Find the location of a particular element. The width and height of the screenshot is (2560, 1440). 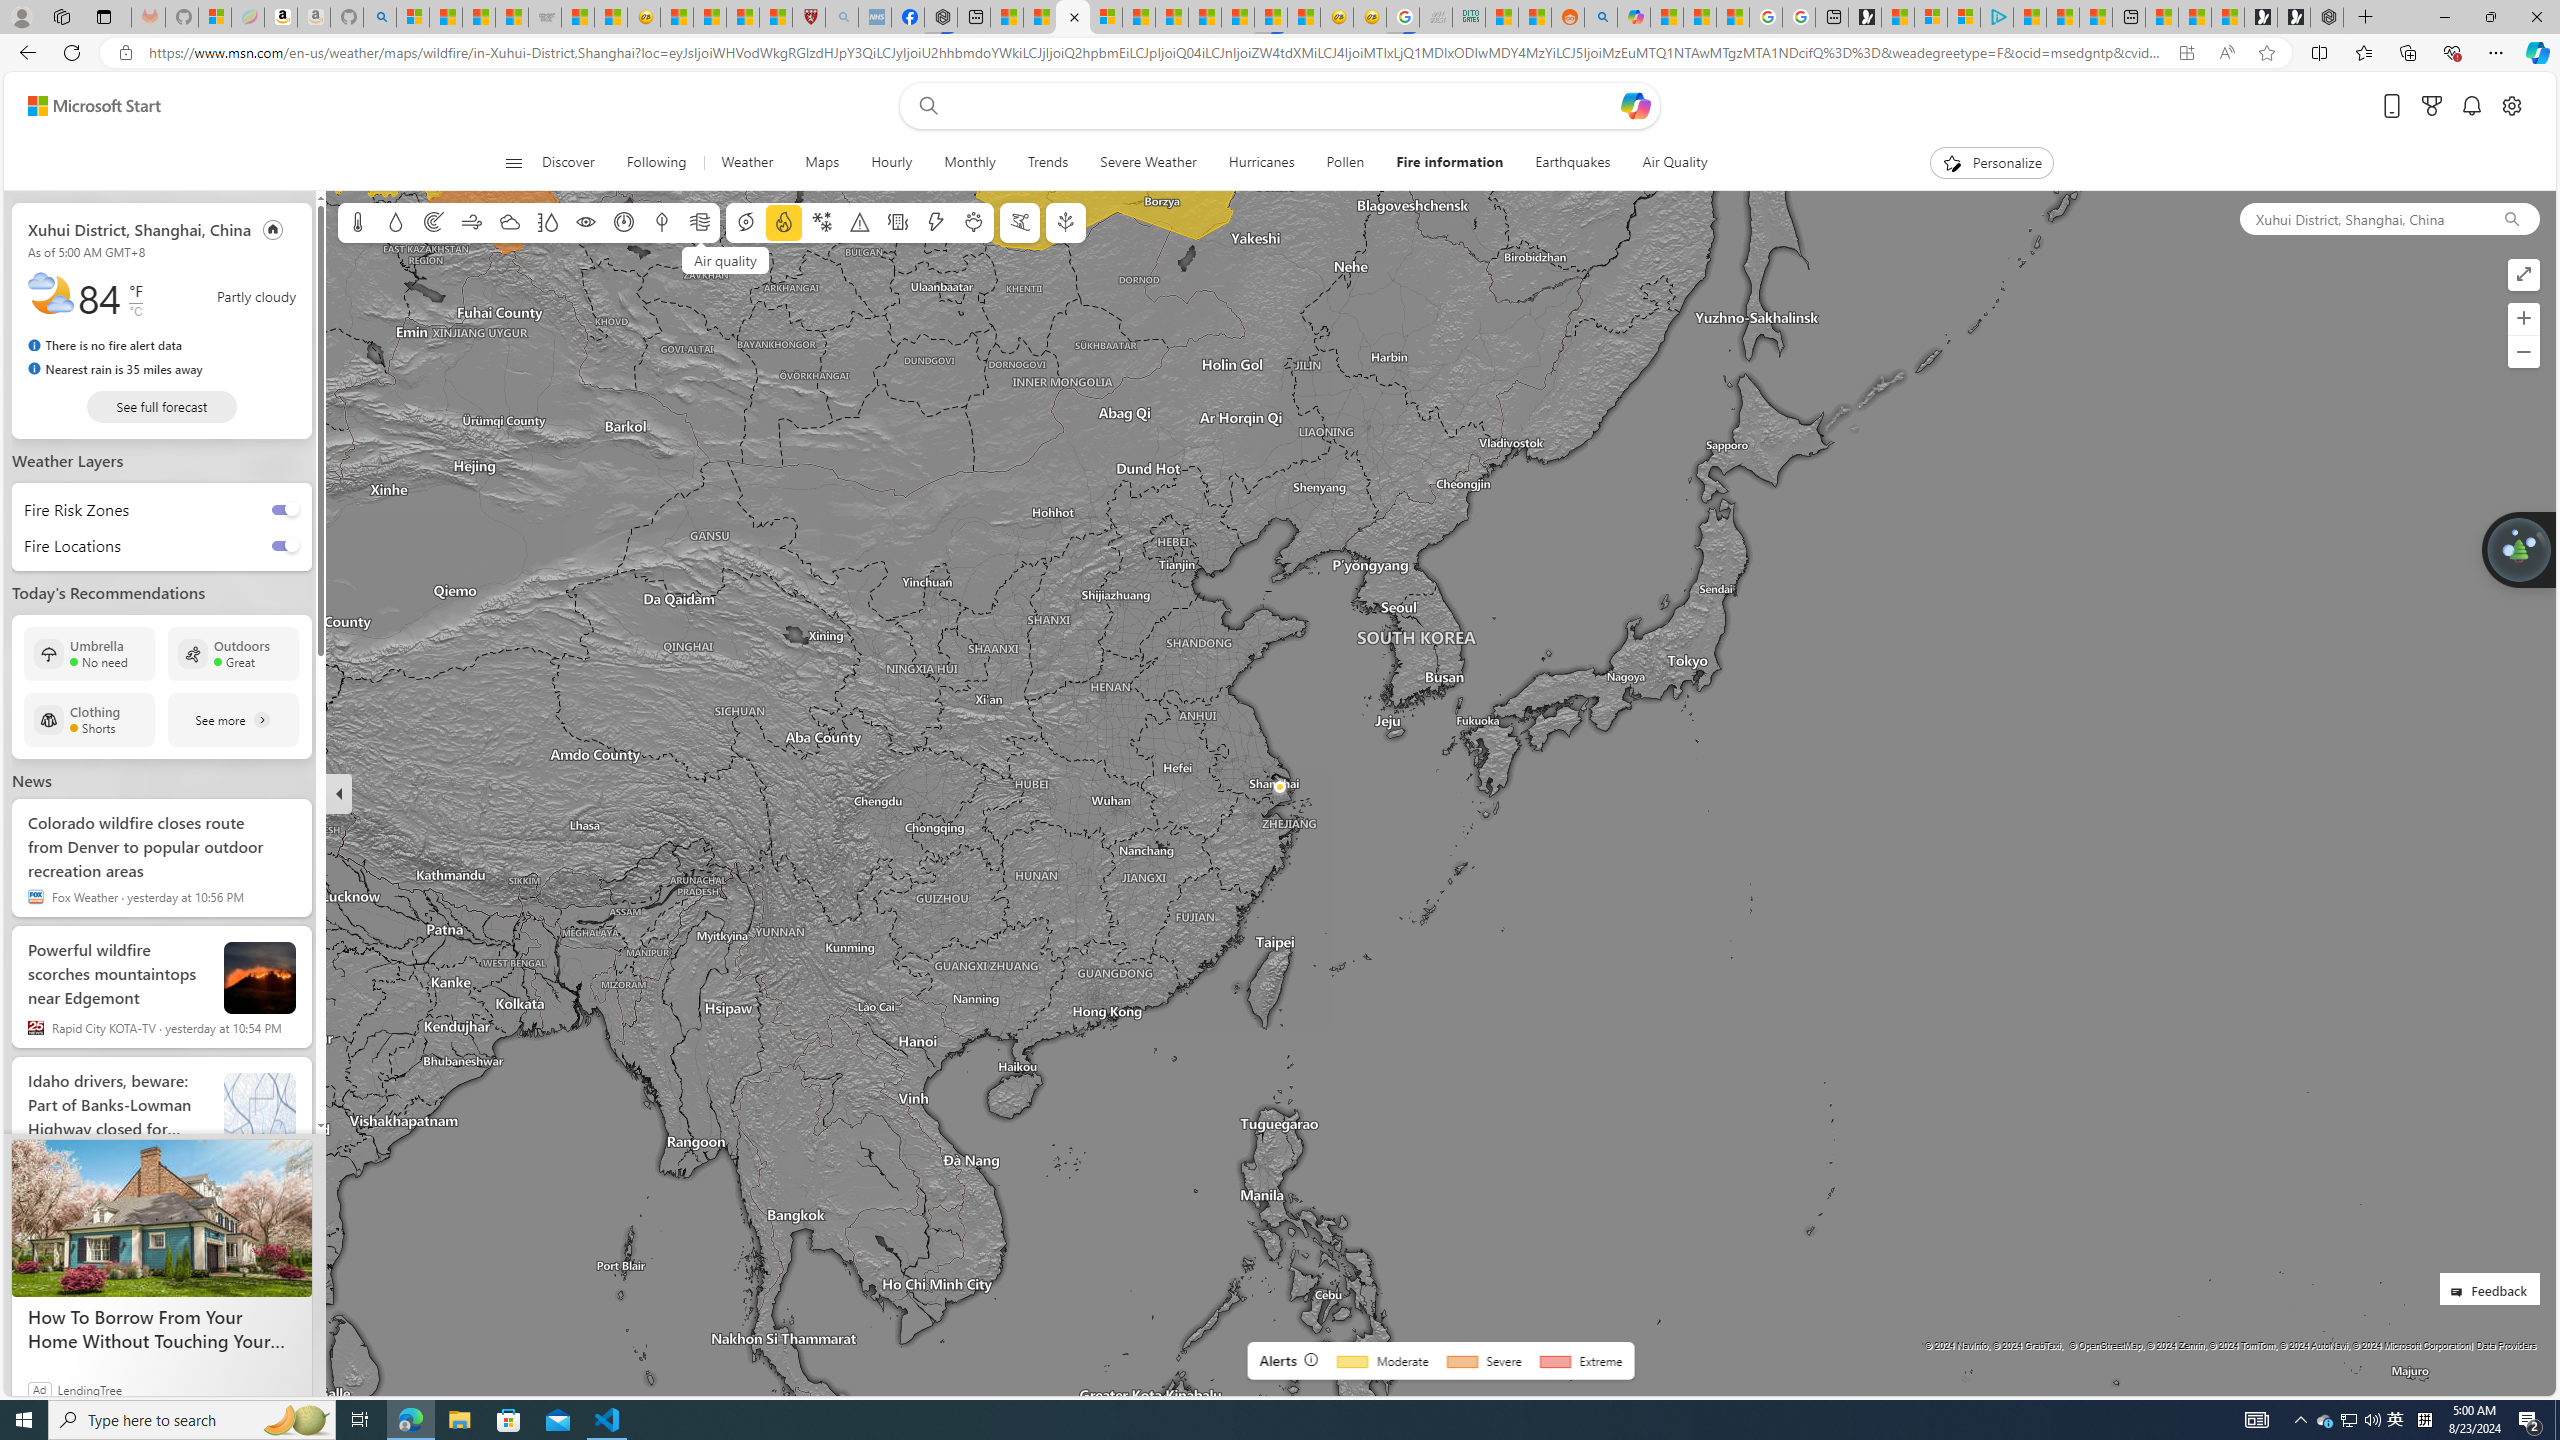

App available. Install Microsoft Start Weather is located at coordinates (2186, 53).